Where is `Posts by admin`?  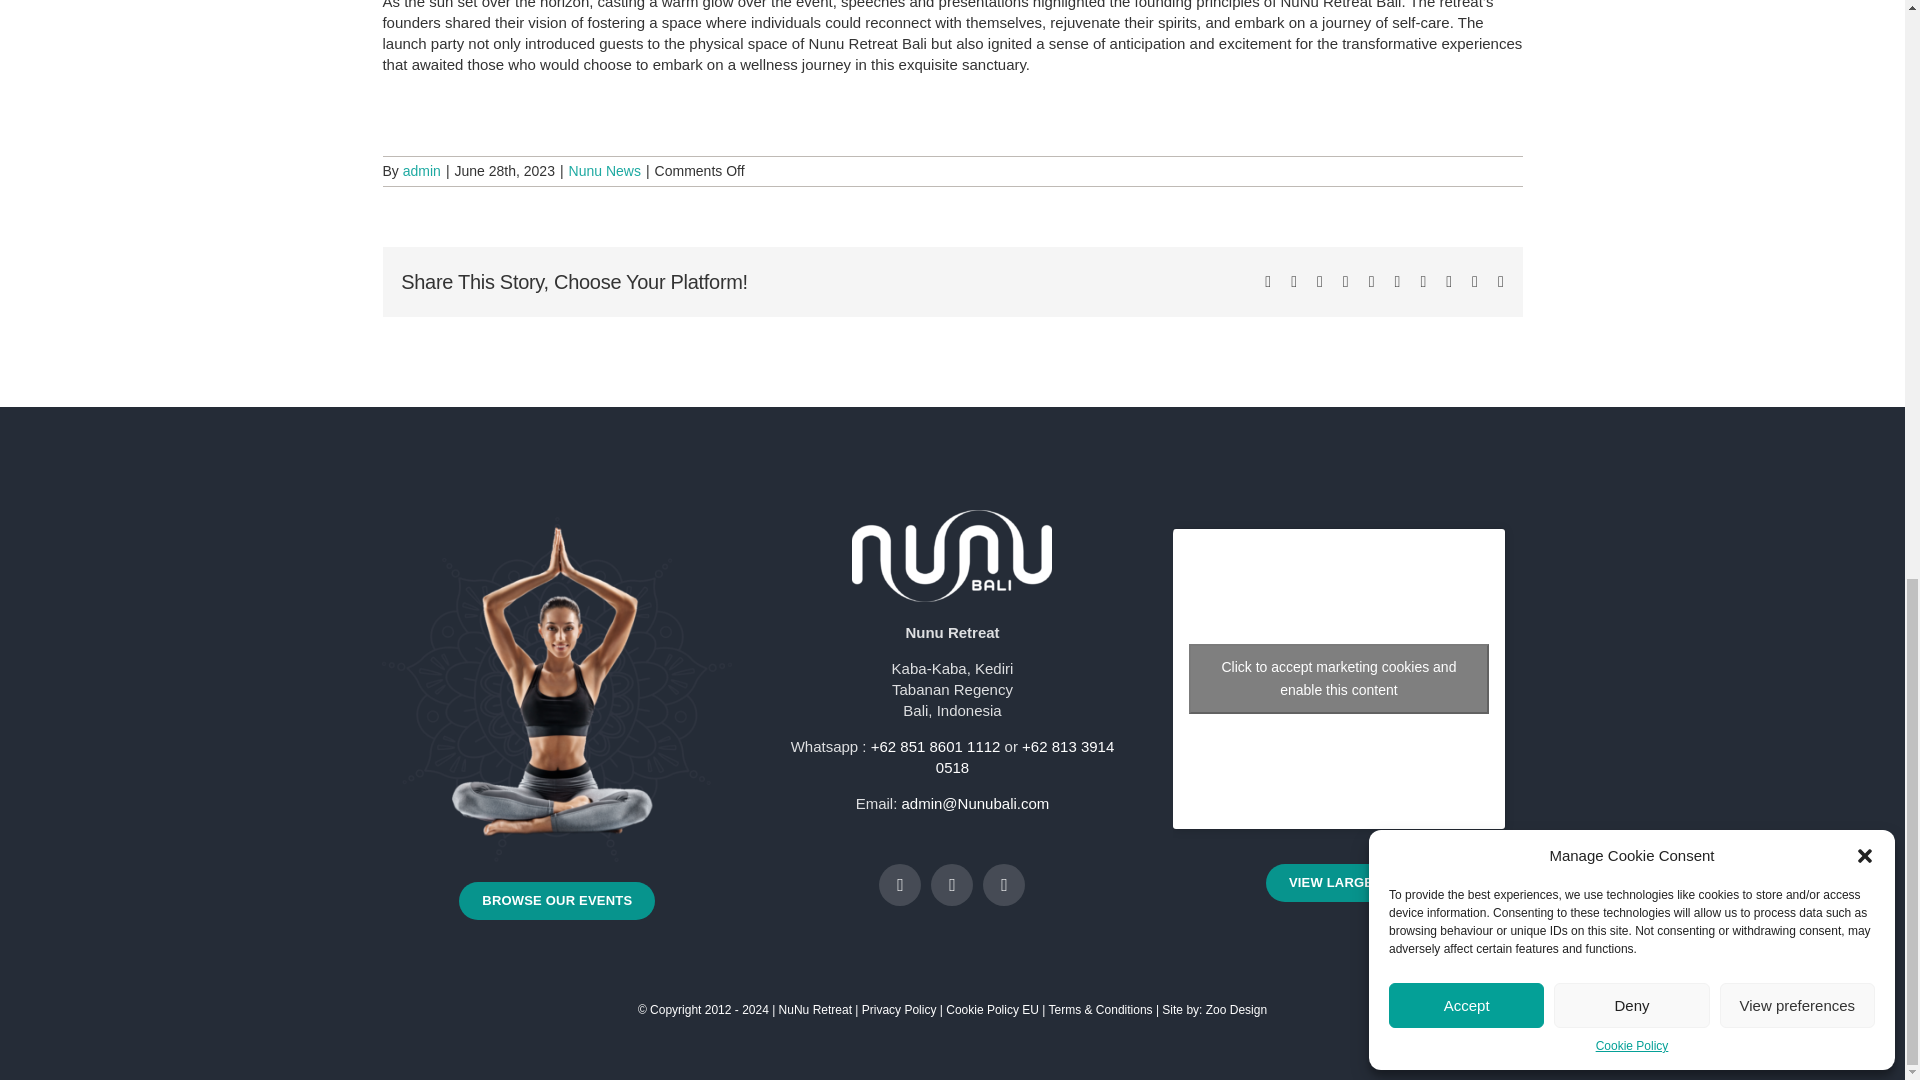
Posts by admin is located at coordinates (422, 171).